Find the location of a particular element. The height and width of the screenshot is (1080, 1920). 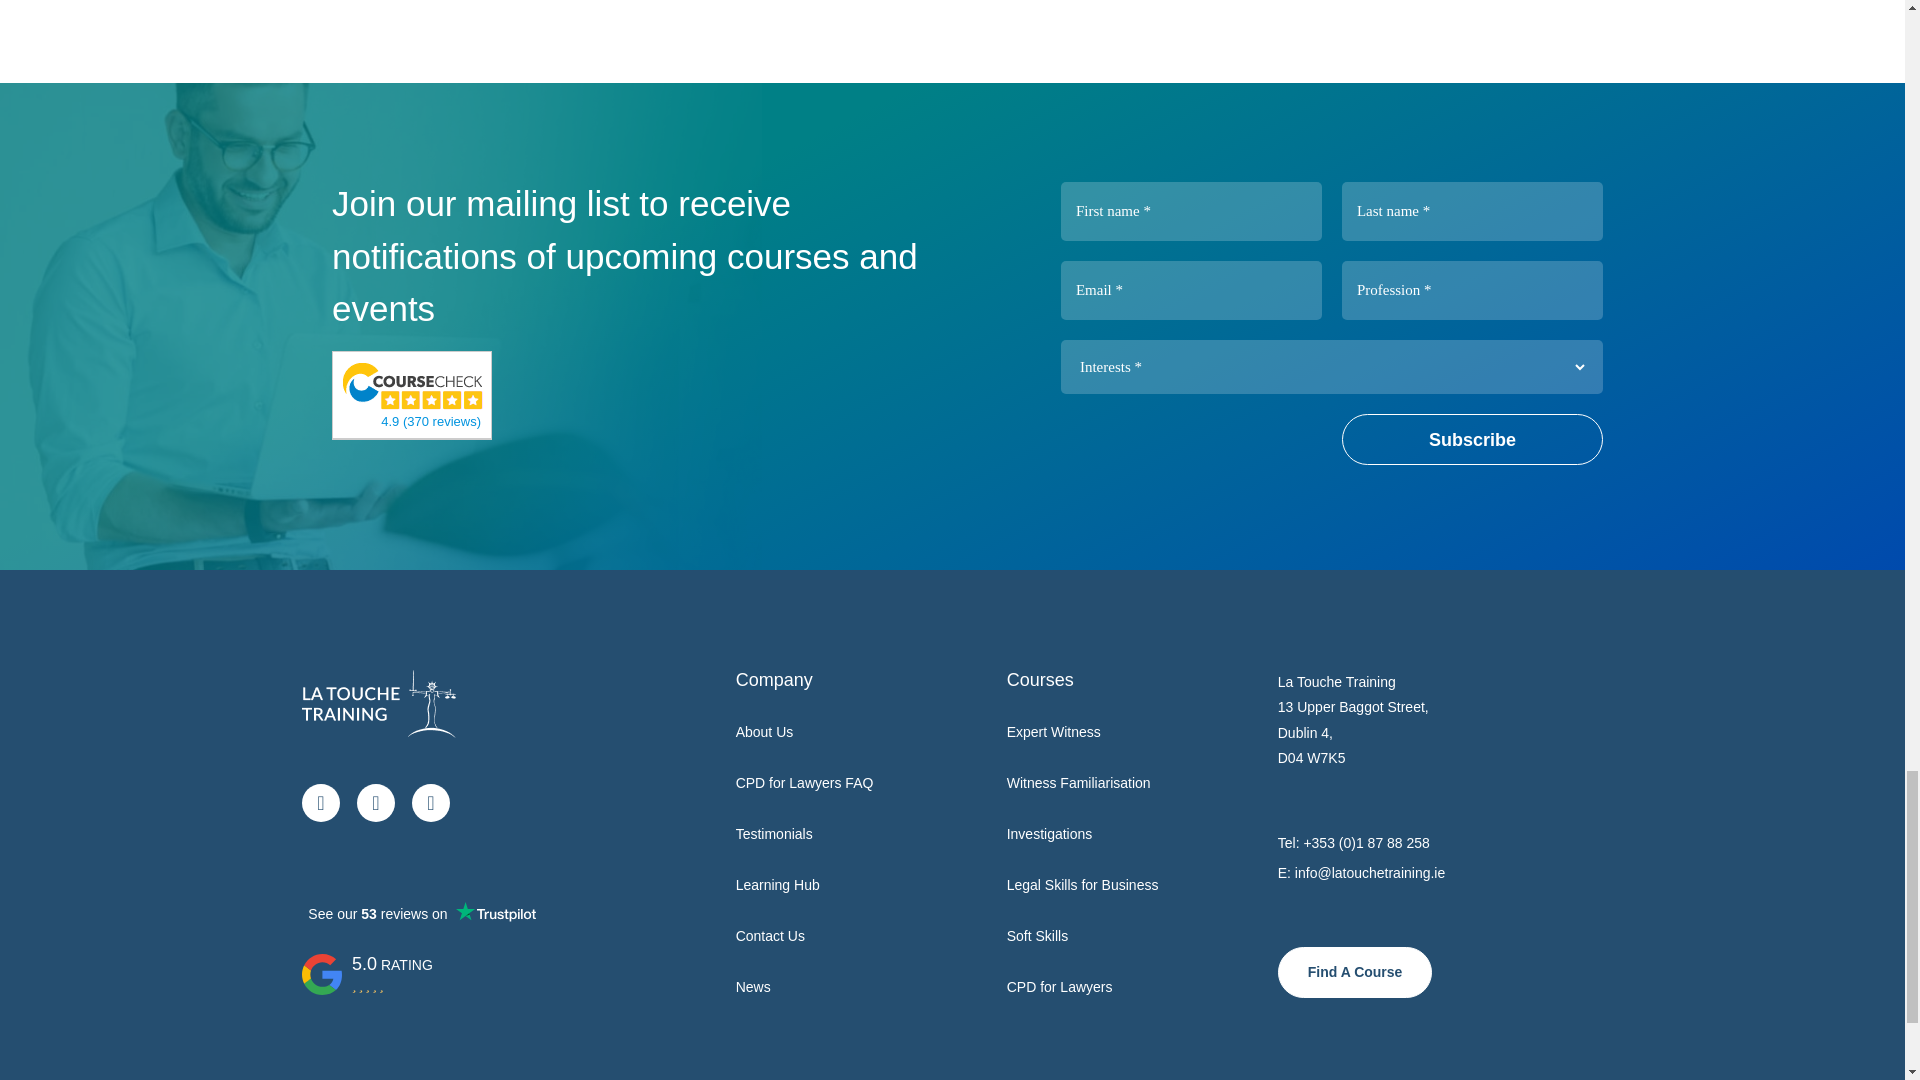

Read reviews about La Touche Training is located at coordinates (430, 420).